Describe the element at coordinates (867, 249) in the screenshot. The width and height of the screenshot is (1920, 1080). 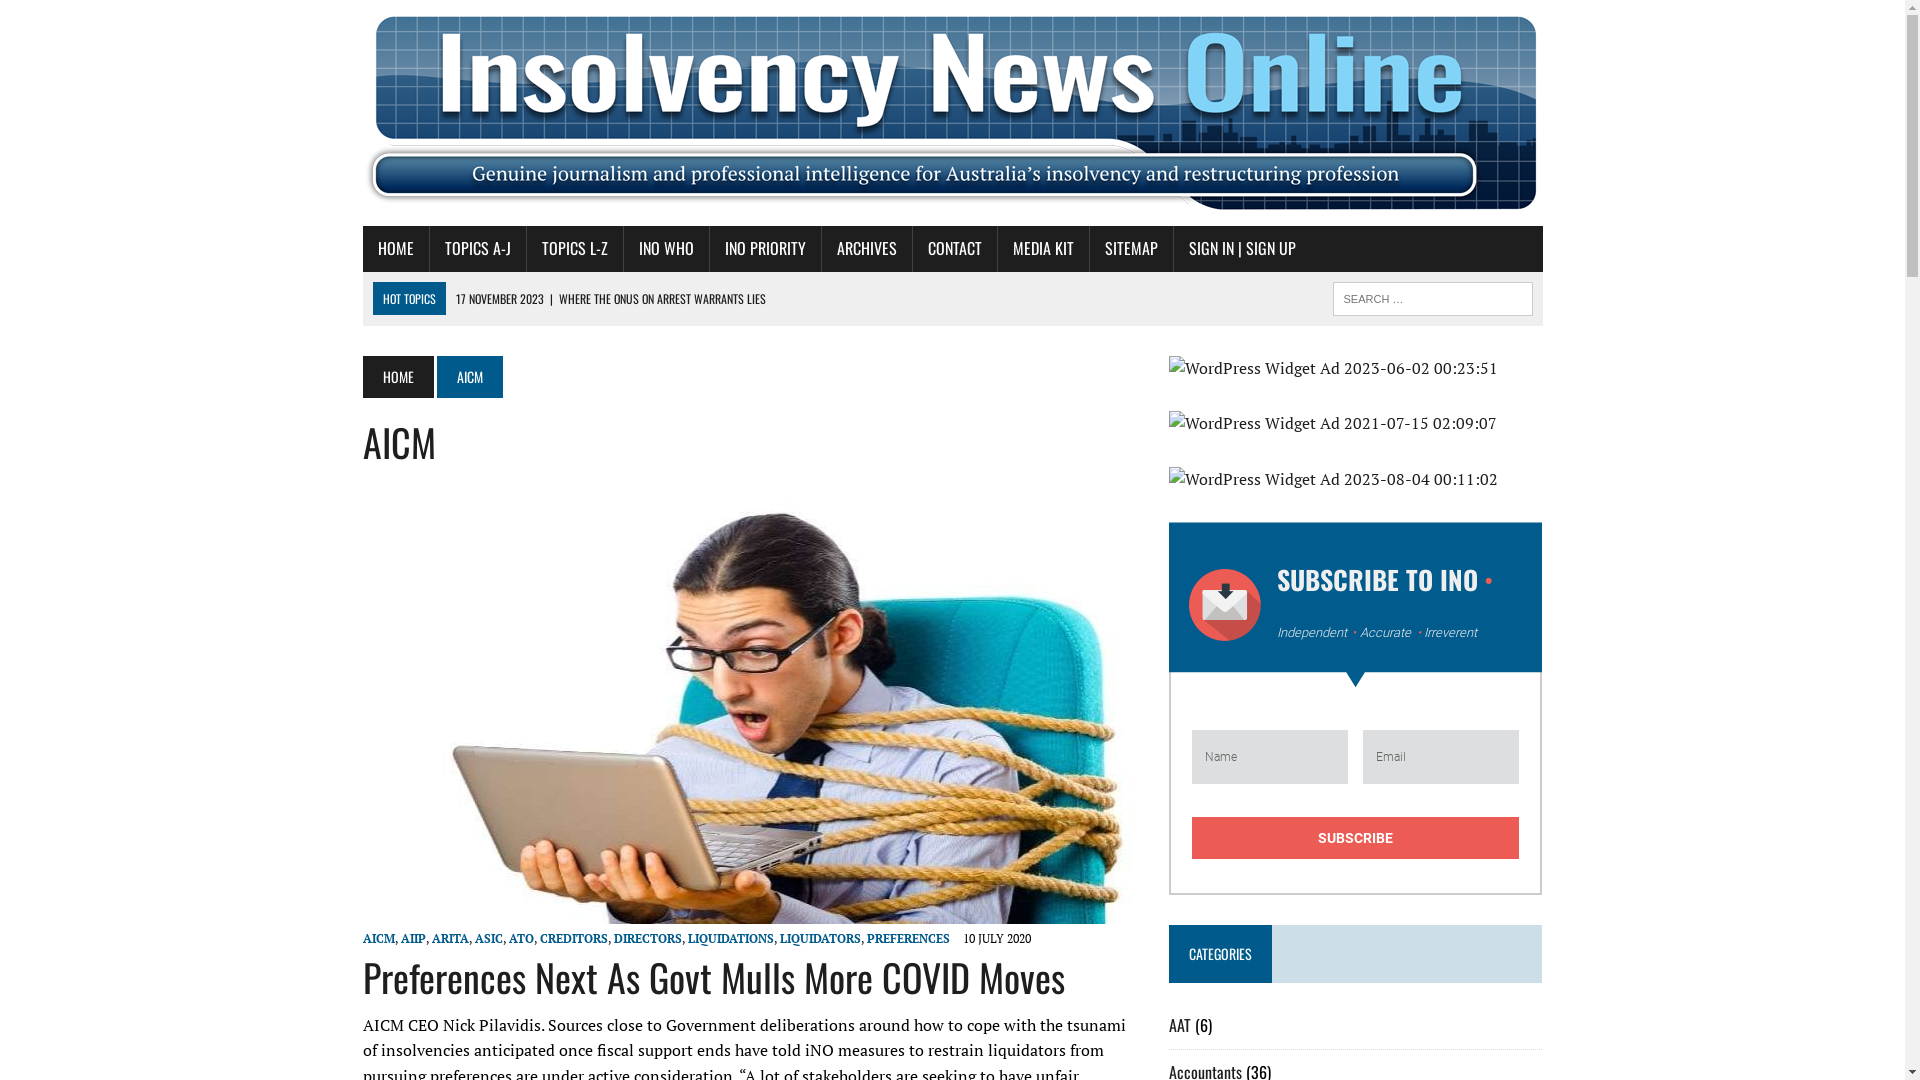
I see `ARCHIVES` at that location.